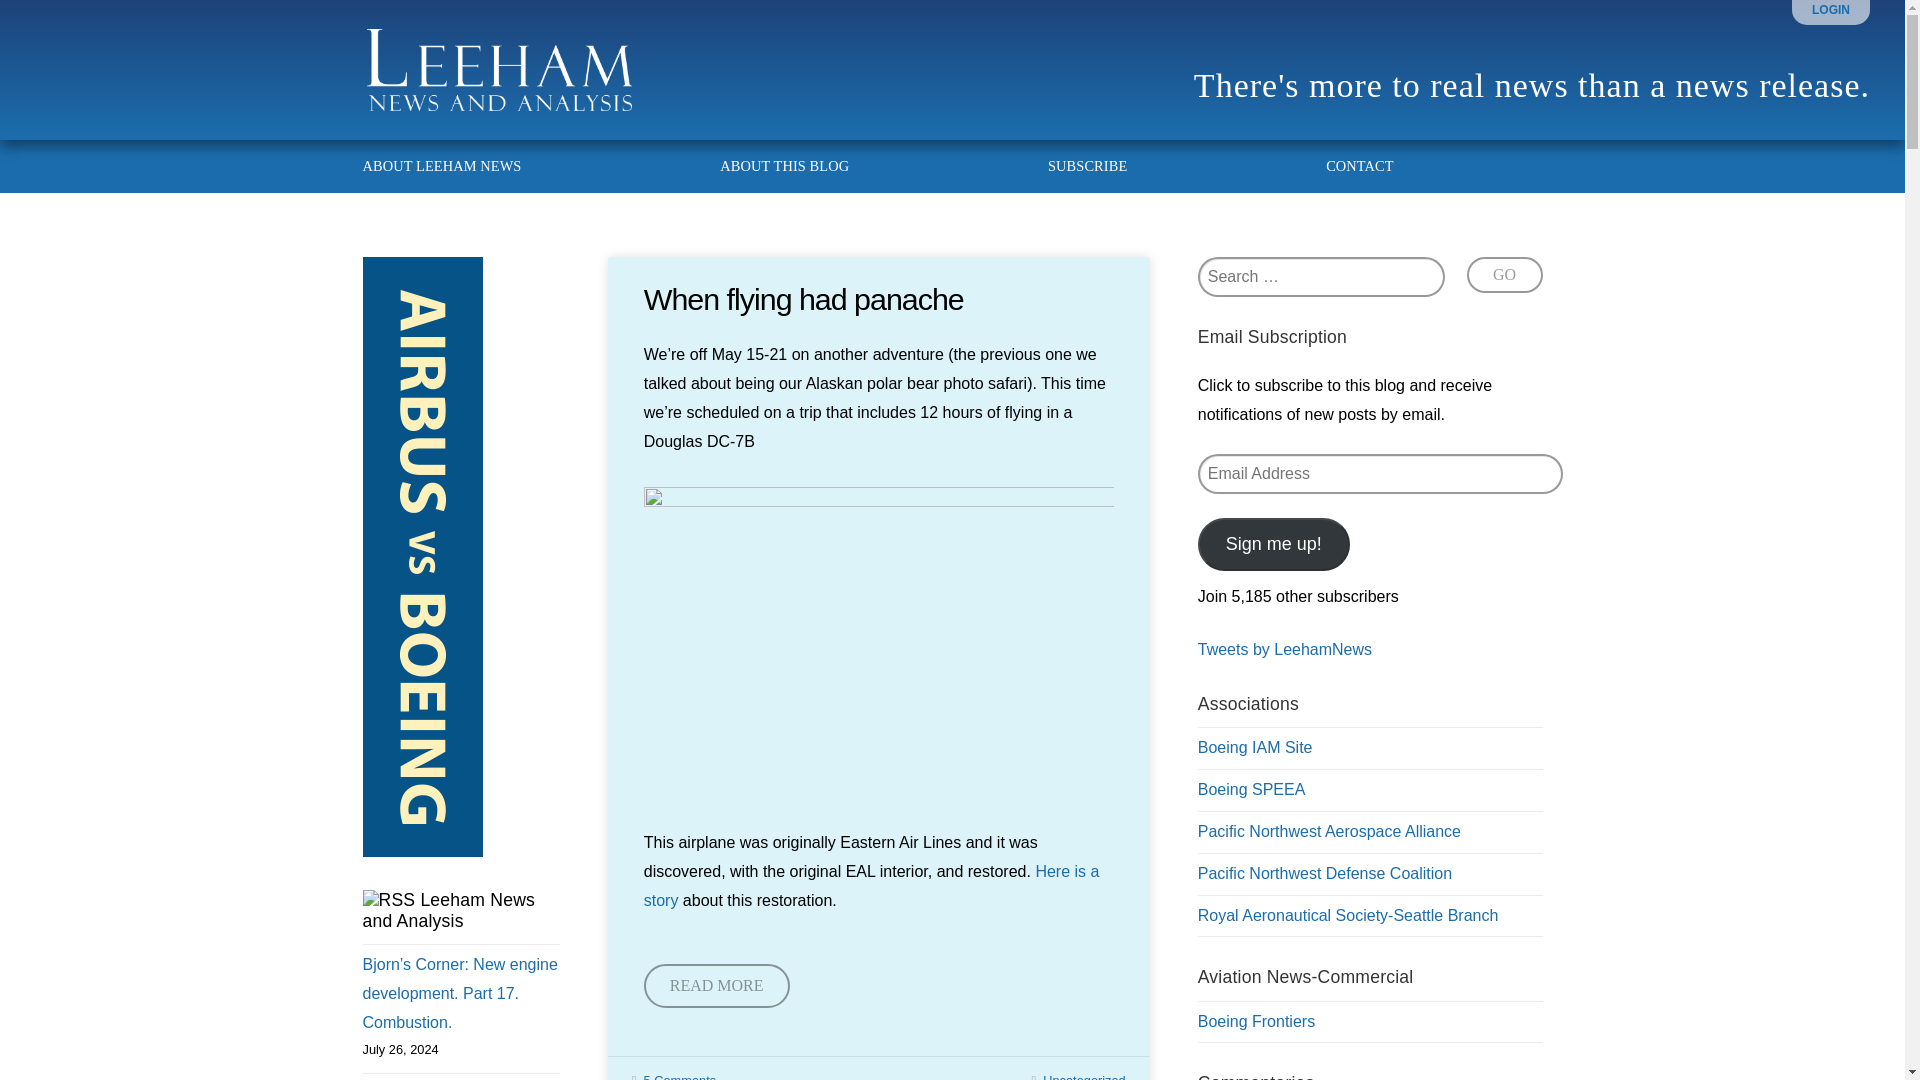 This screenshot has width=1920, height=1080. What do you see at coordinates (1347, 166) in the screenshot?
I see `CONTACT` at bounding box center [1347, 166].